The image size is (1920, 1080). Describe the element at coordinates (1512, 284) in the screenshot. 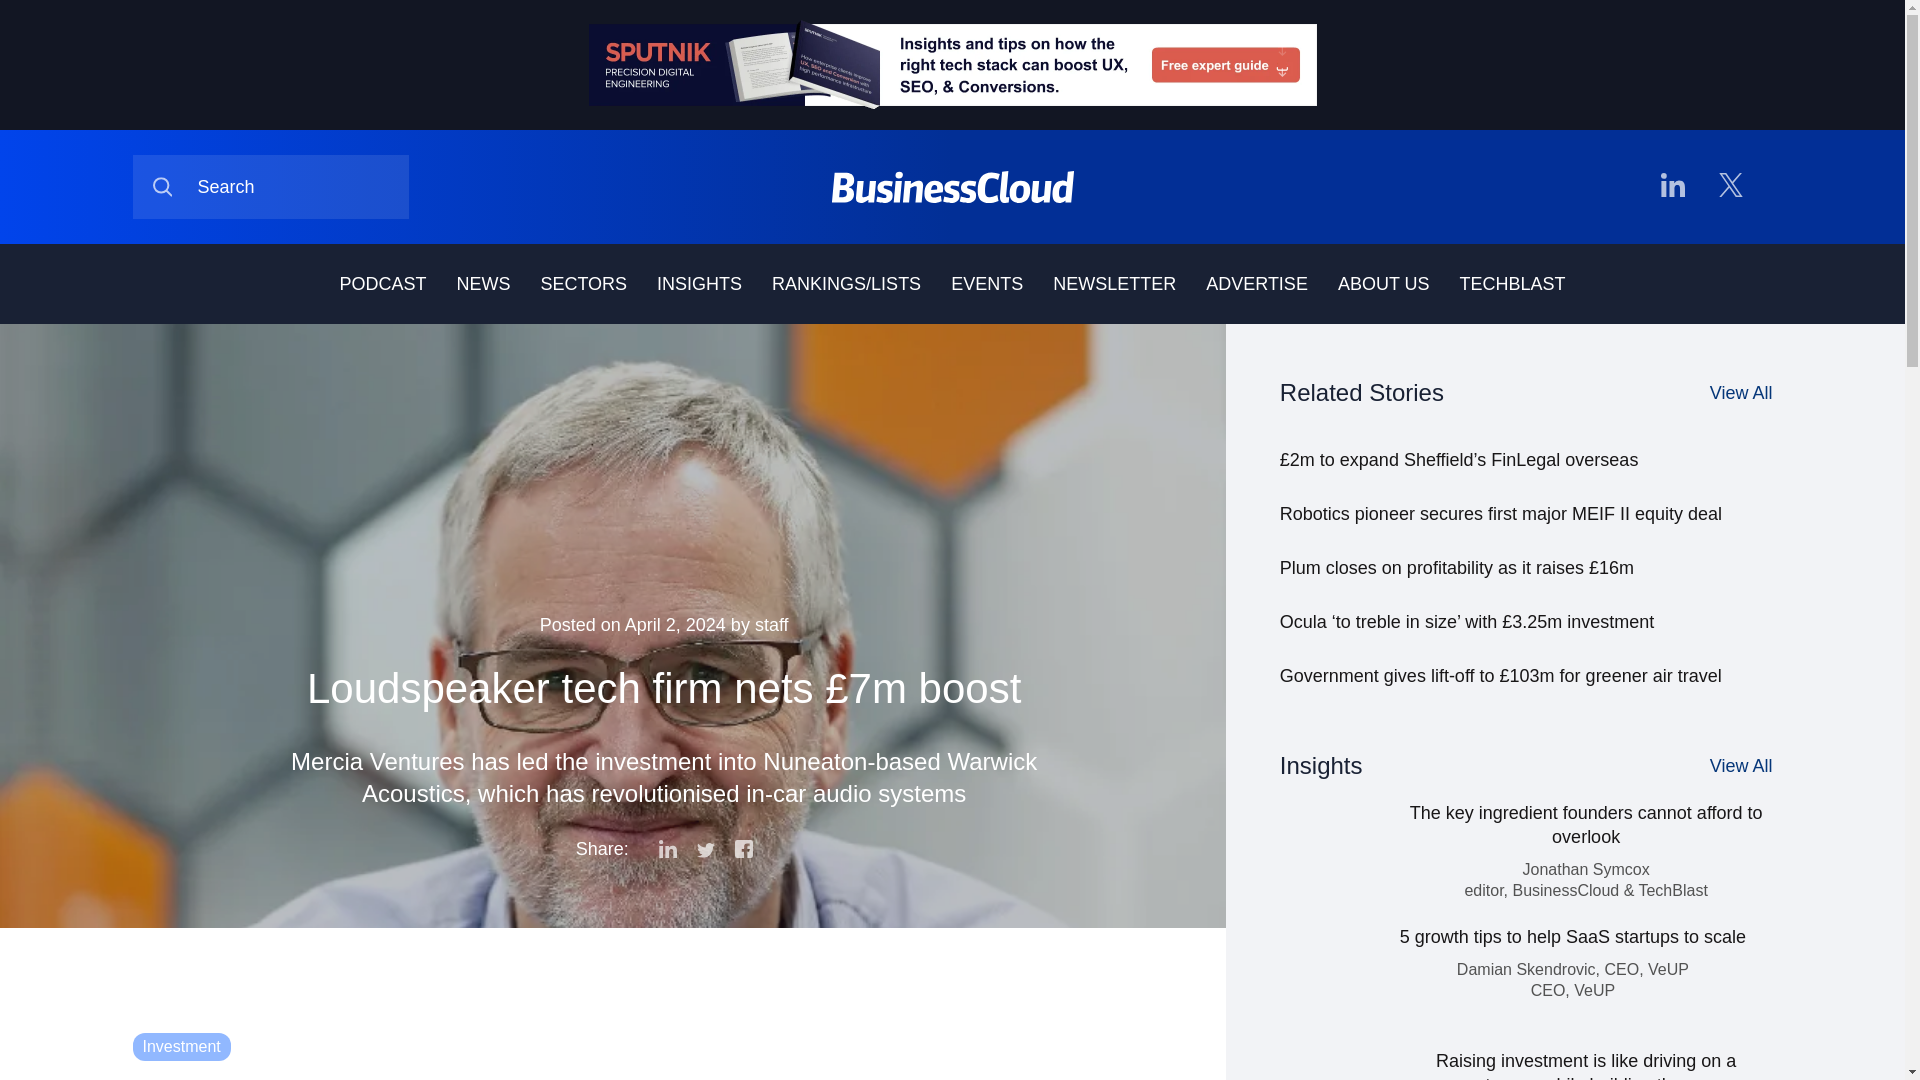

I see `TECHBLAST` at that location.